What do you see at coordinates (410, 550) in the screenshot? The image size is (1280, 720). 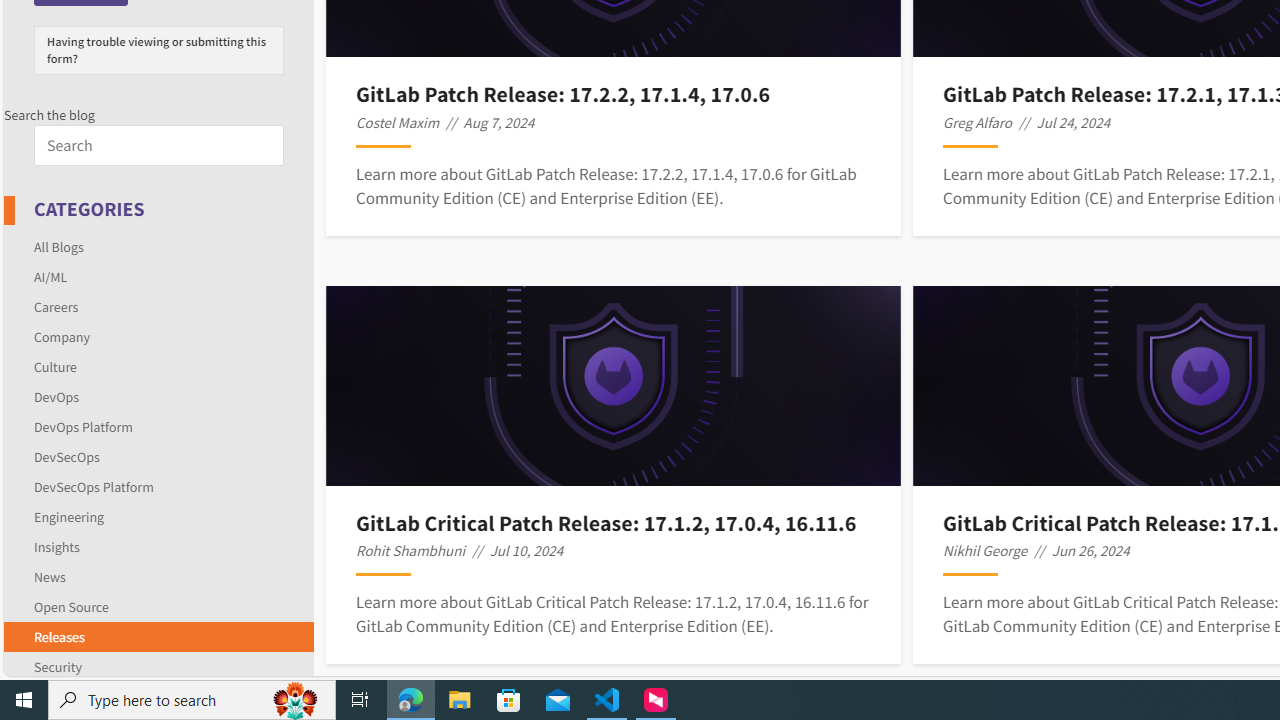 I see `Rohit Shambhuni` at bounding box center [410, 550].